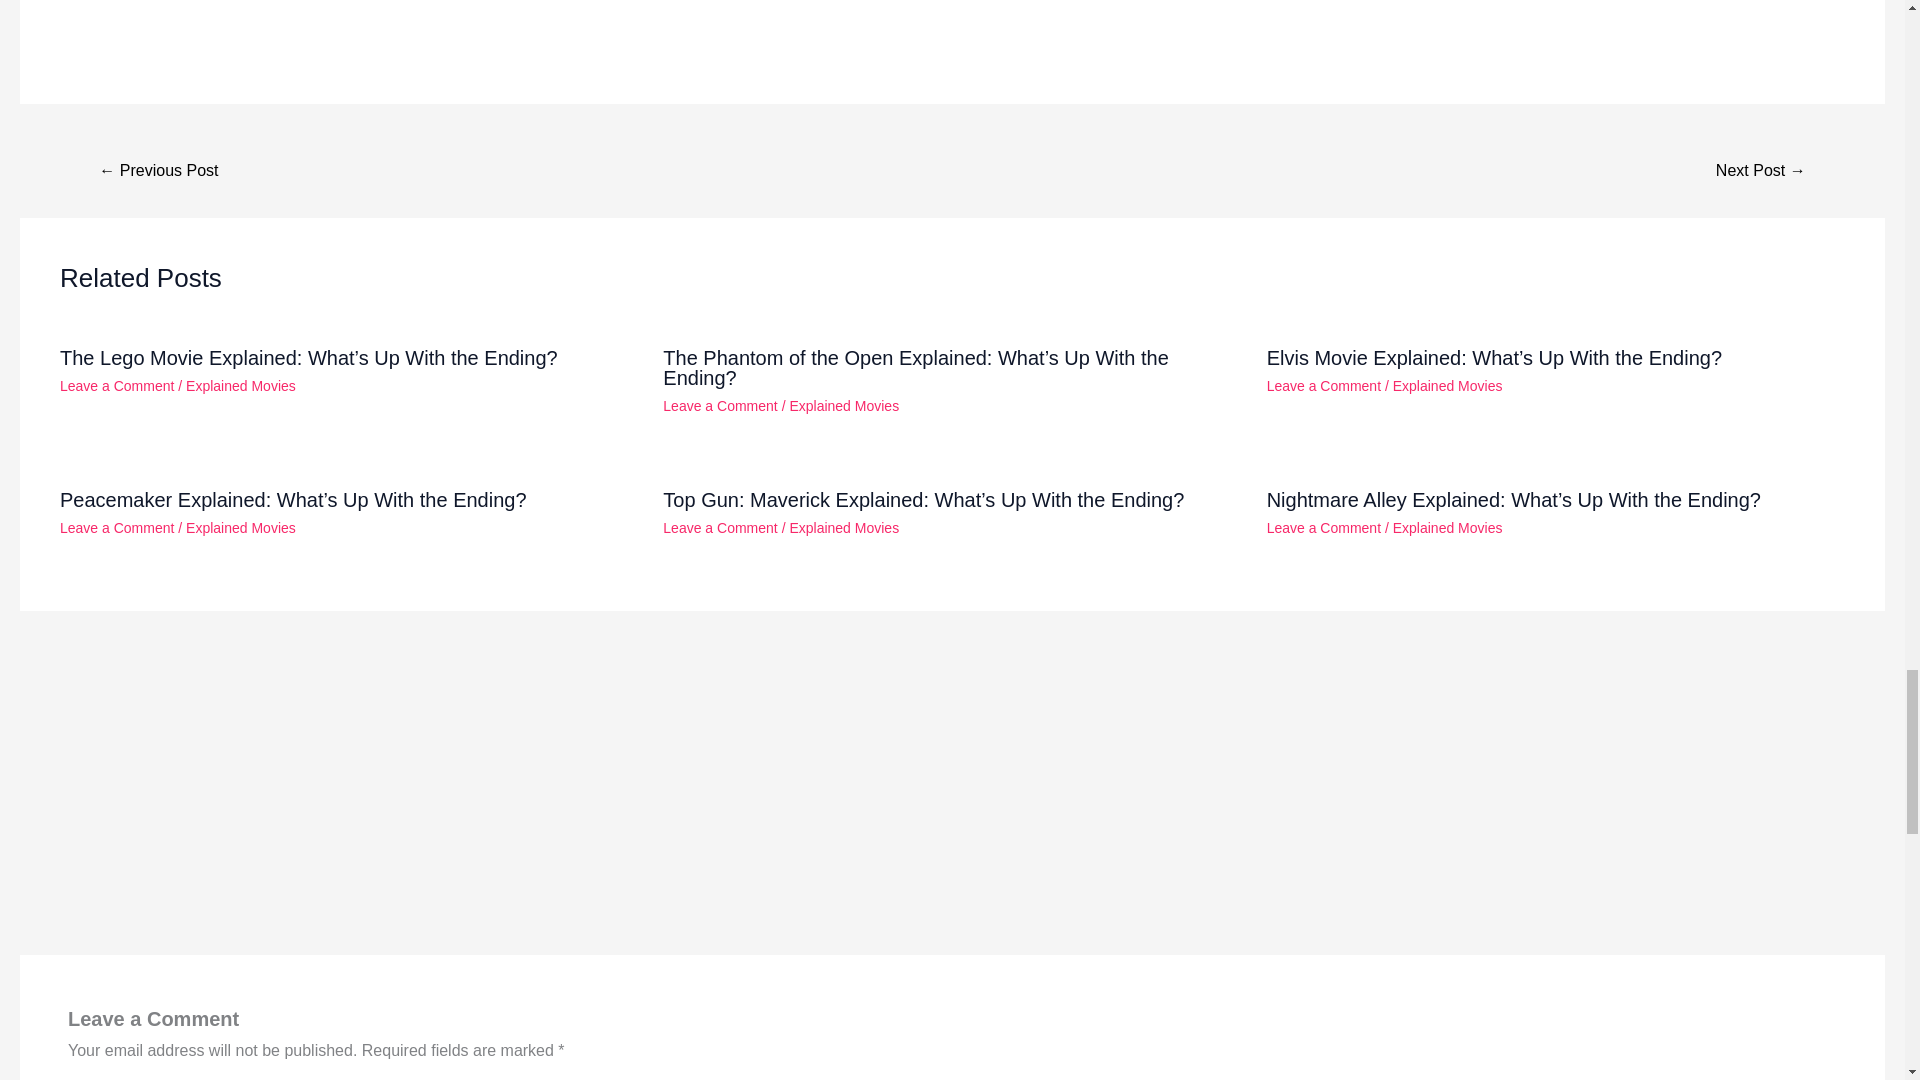 The height and width of the screenshot is (1080, 1920). Describe the element at coordinates (720, 406) in the screenshot. I see `Leave a Comment` at that location.